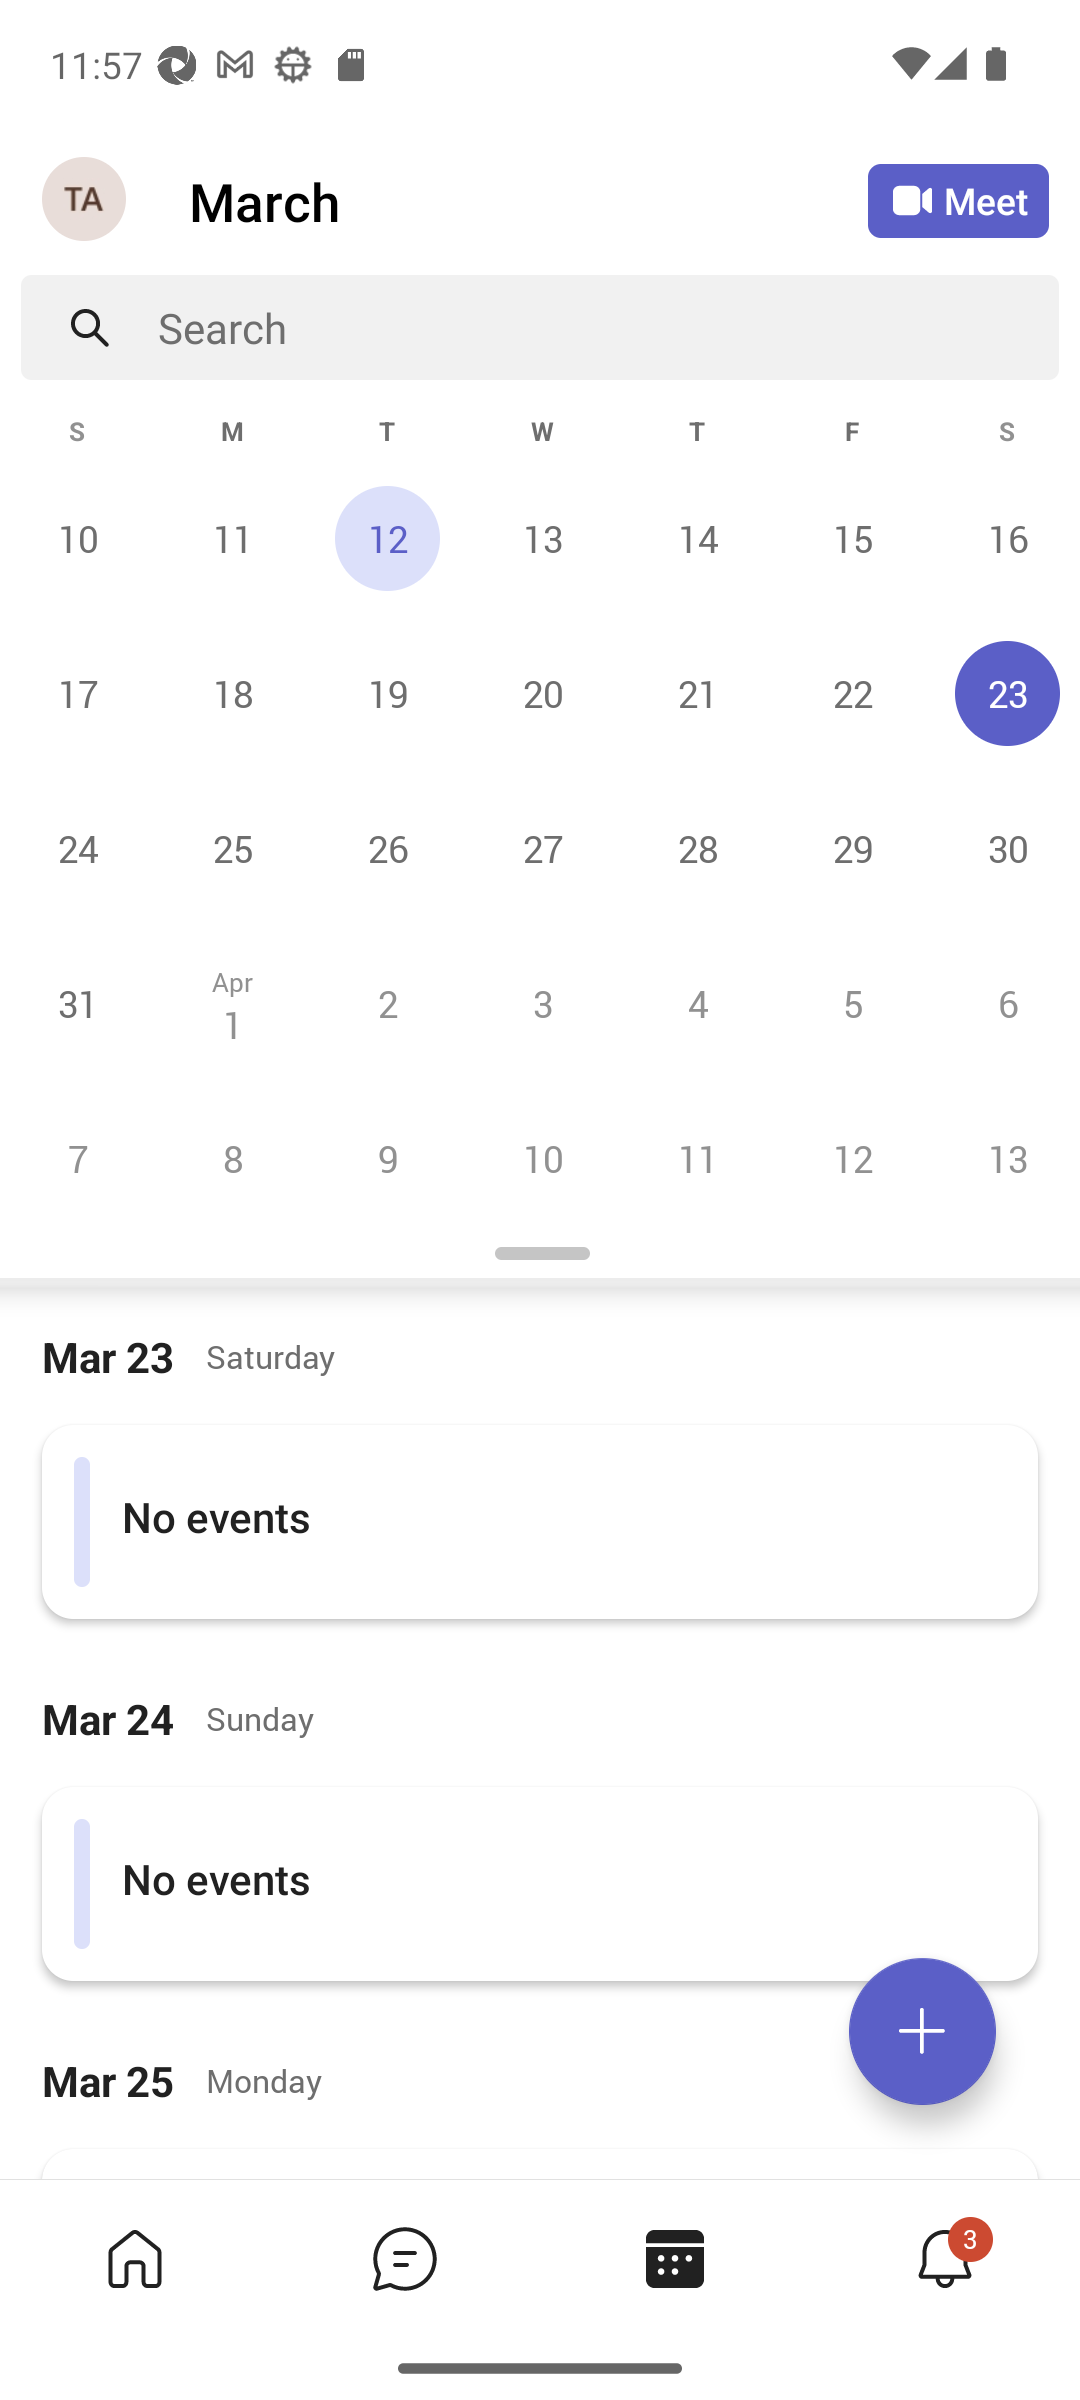 This screenshot has width=1080, height=2400. I want to click on Sunday, April 7 7, so click(78, 1158).